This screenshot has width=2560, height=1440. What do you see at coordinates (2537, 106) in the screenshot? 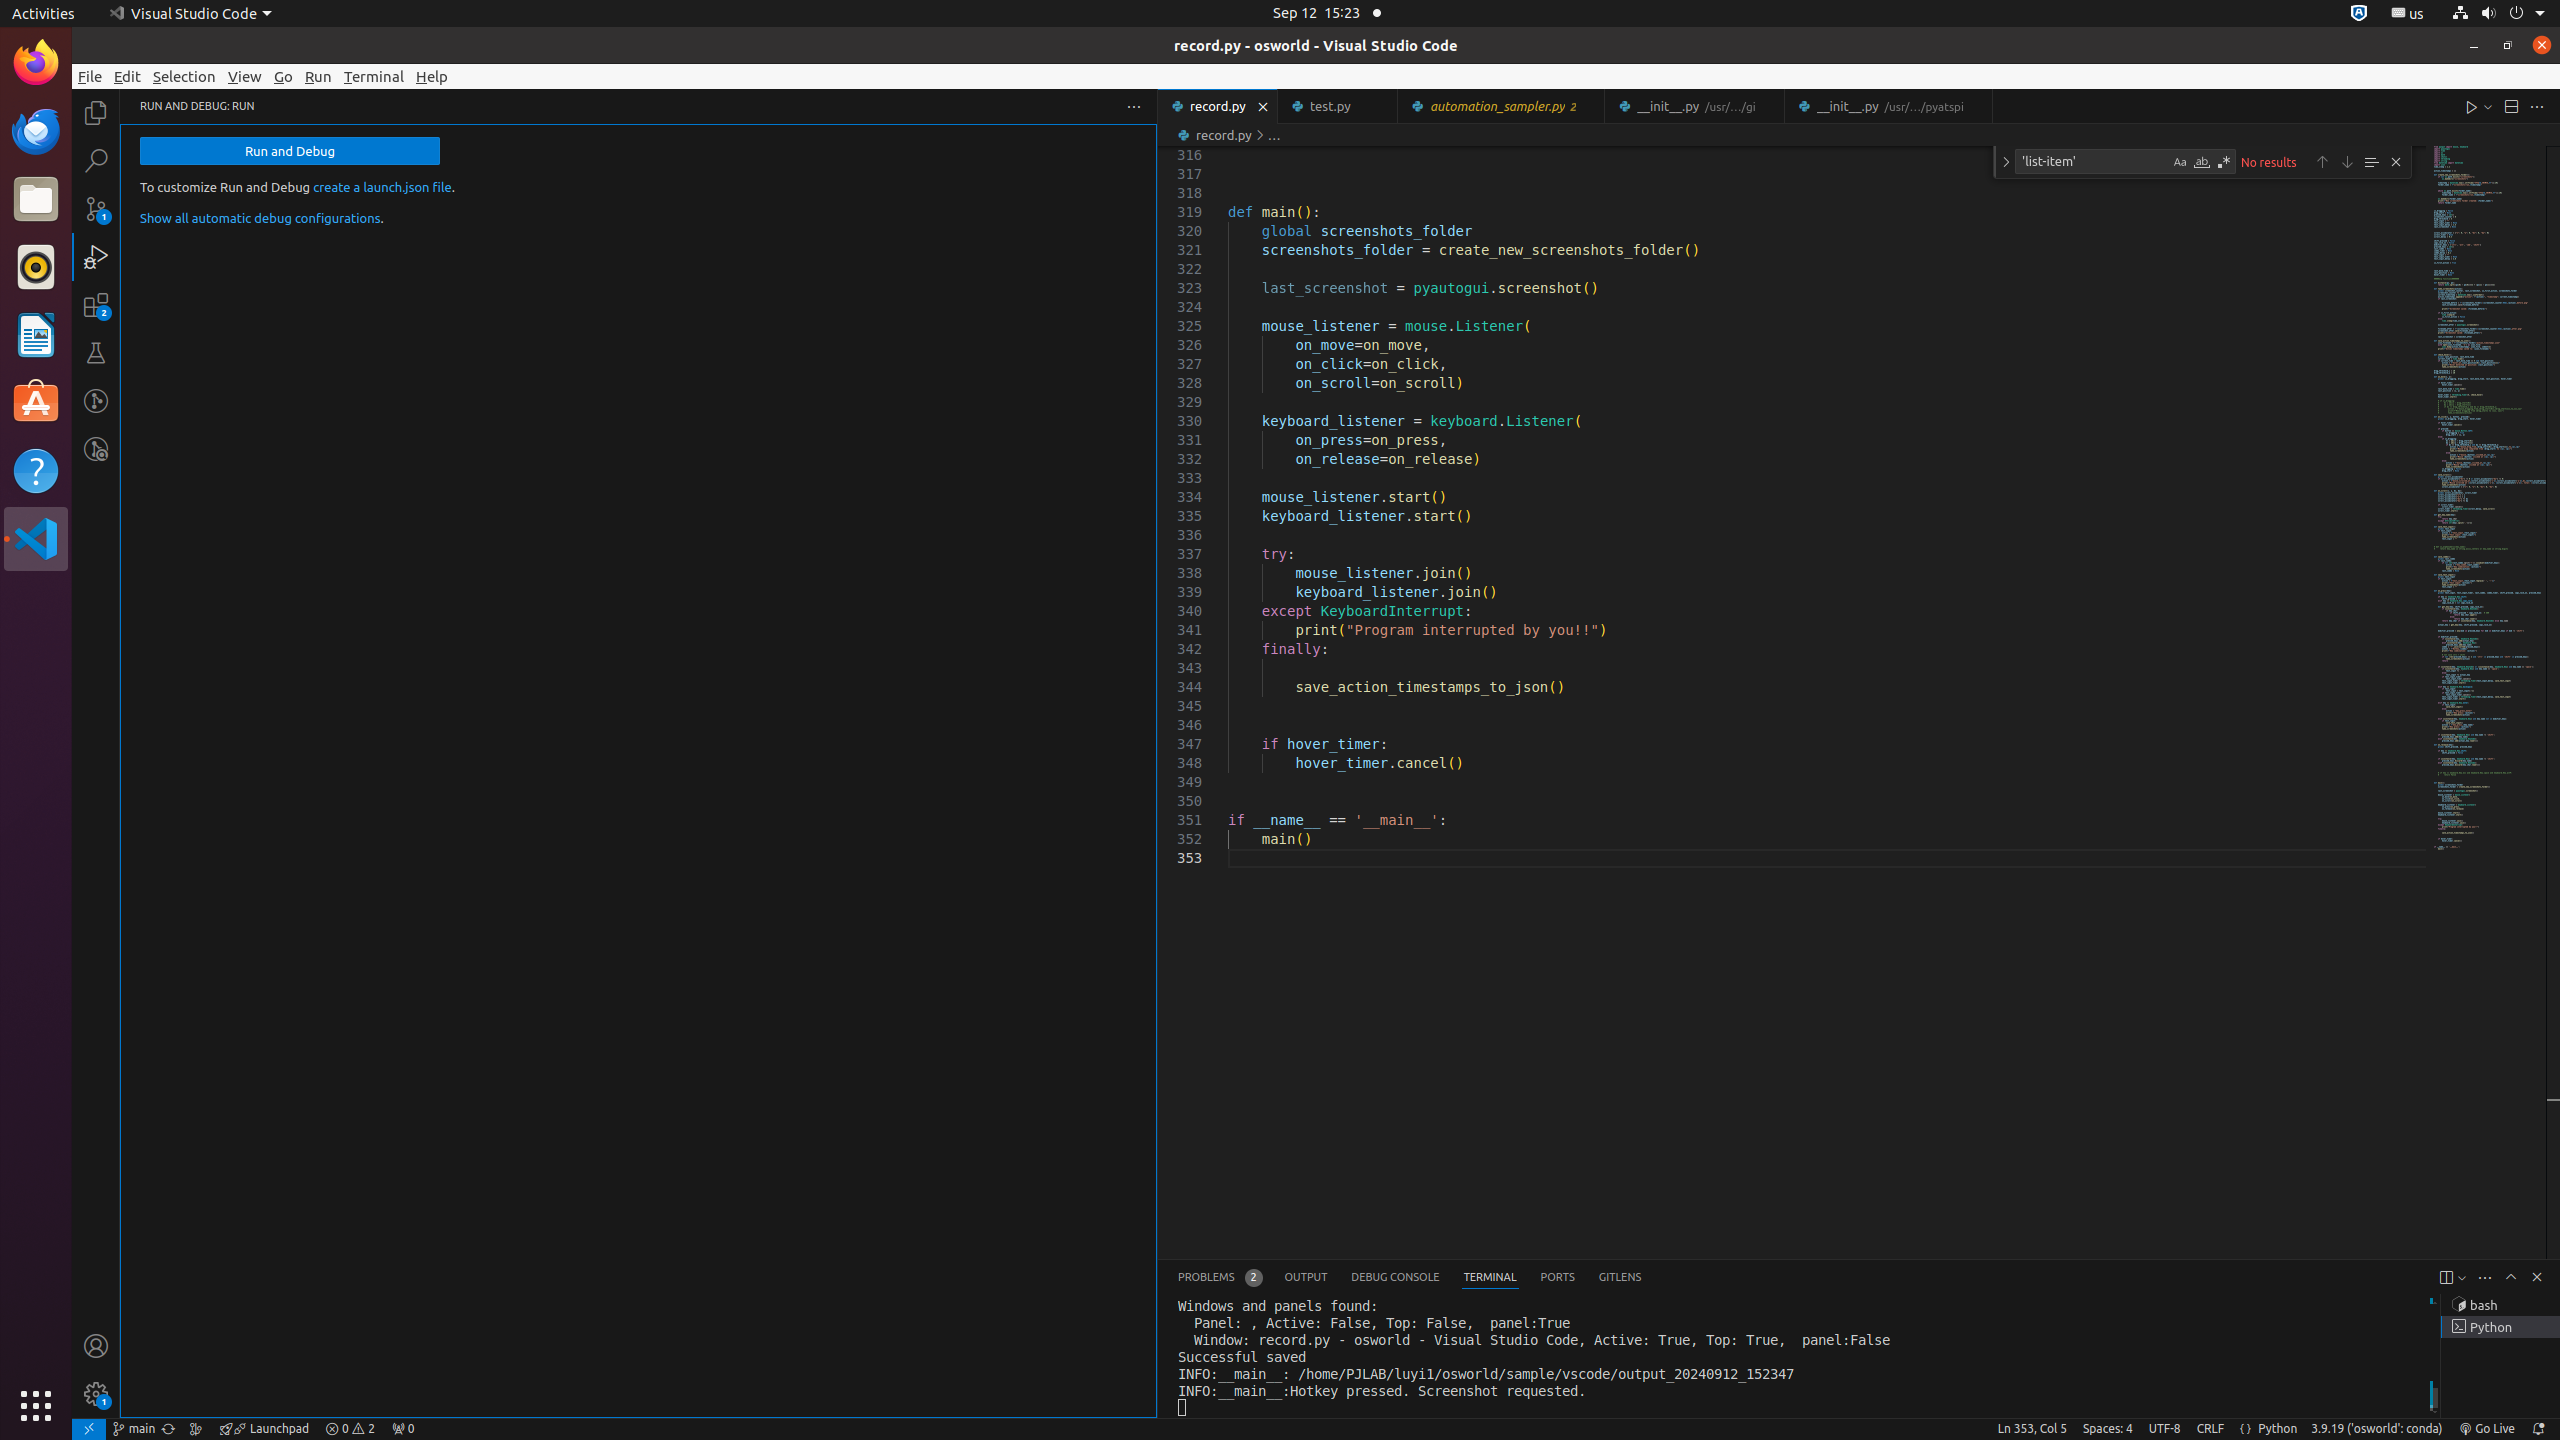
I see `More Actions...` at bounding box center [2537, 106].